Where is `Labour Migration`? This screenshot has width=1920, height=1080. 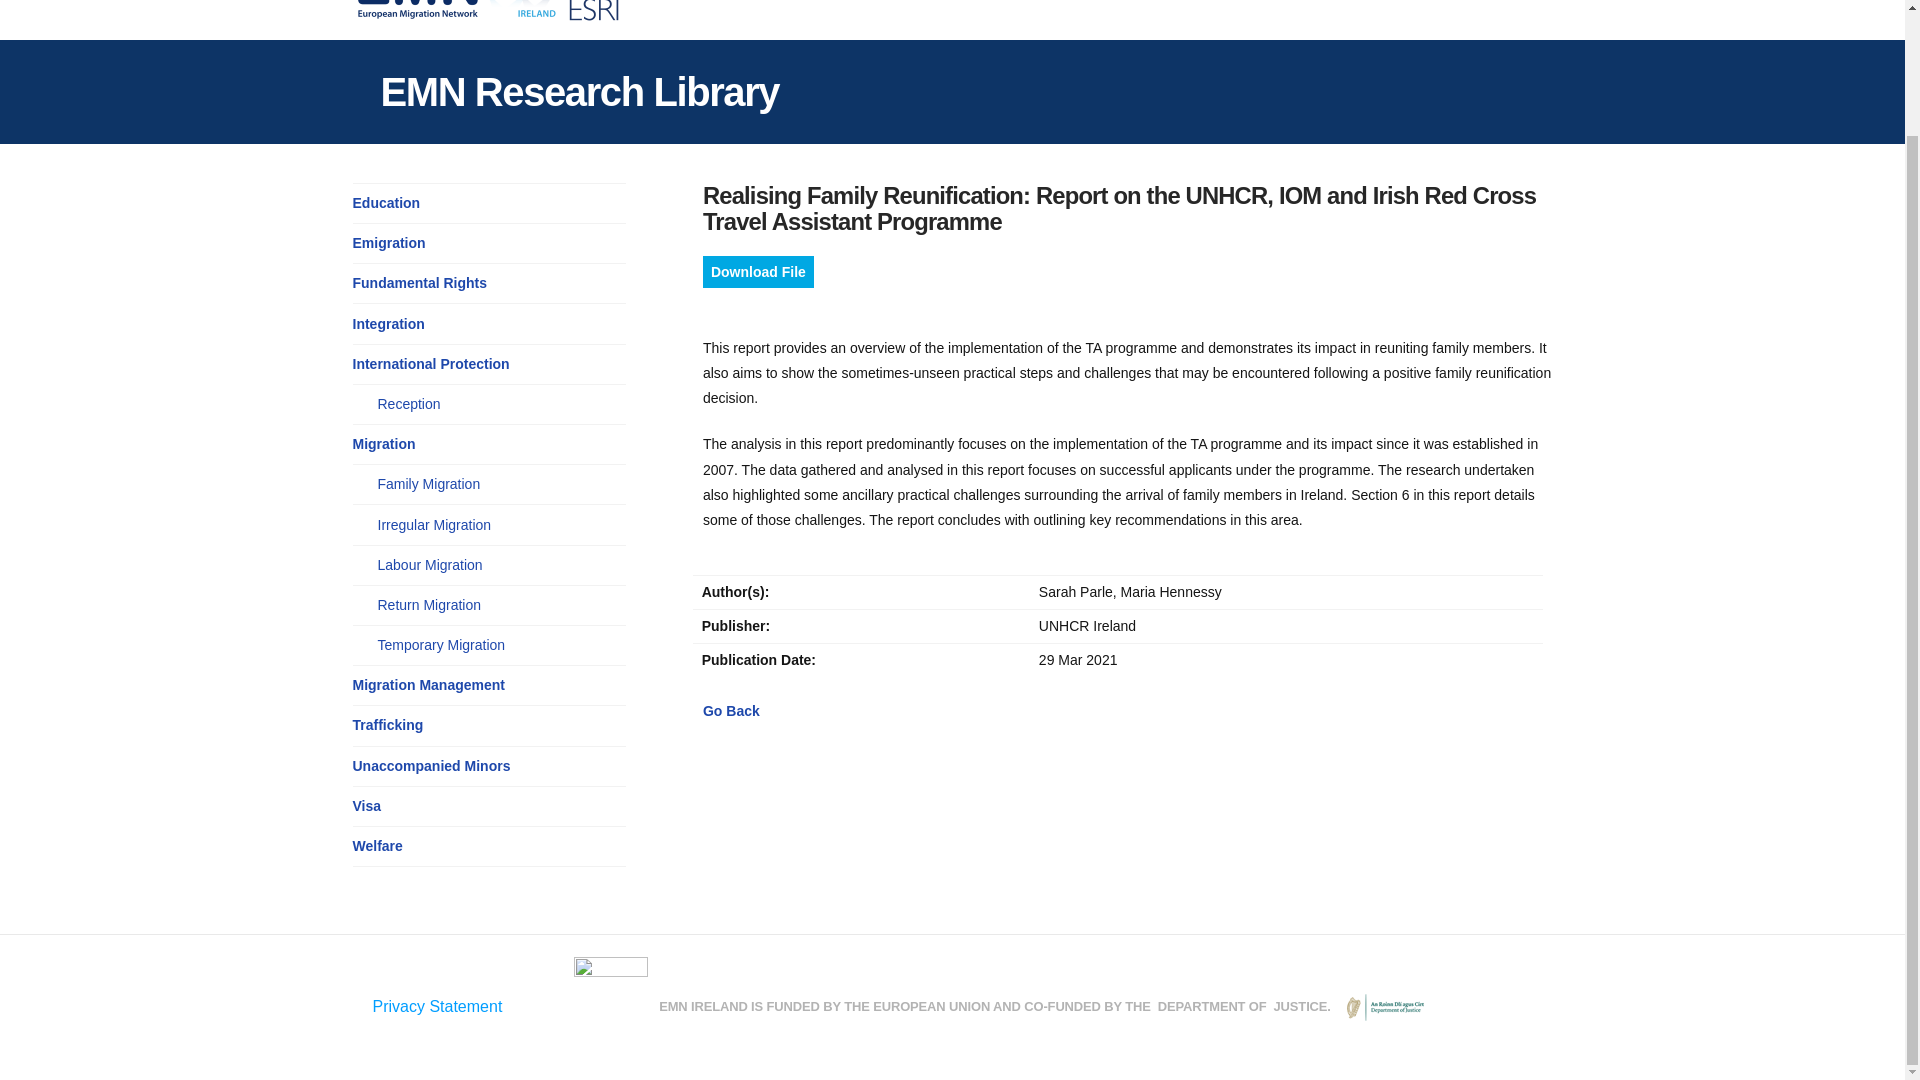
Labour Migration is located at coordinates (430, 565).